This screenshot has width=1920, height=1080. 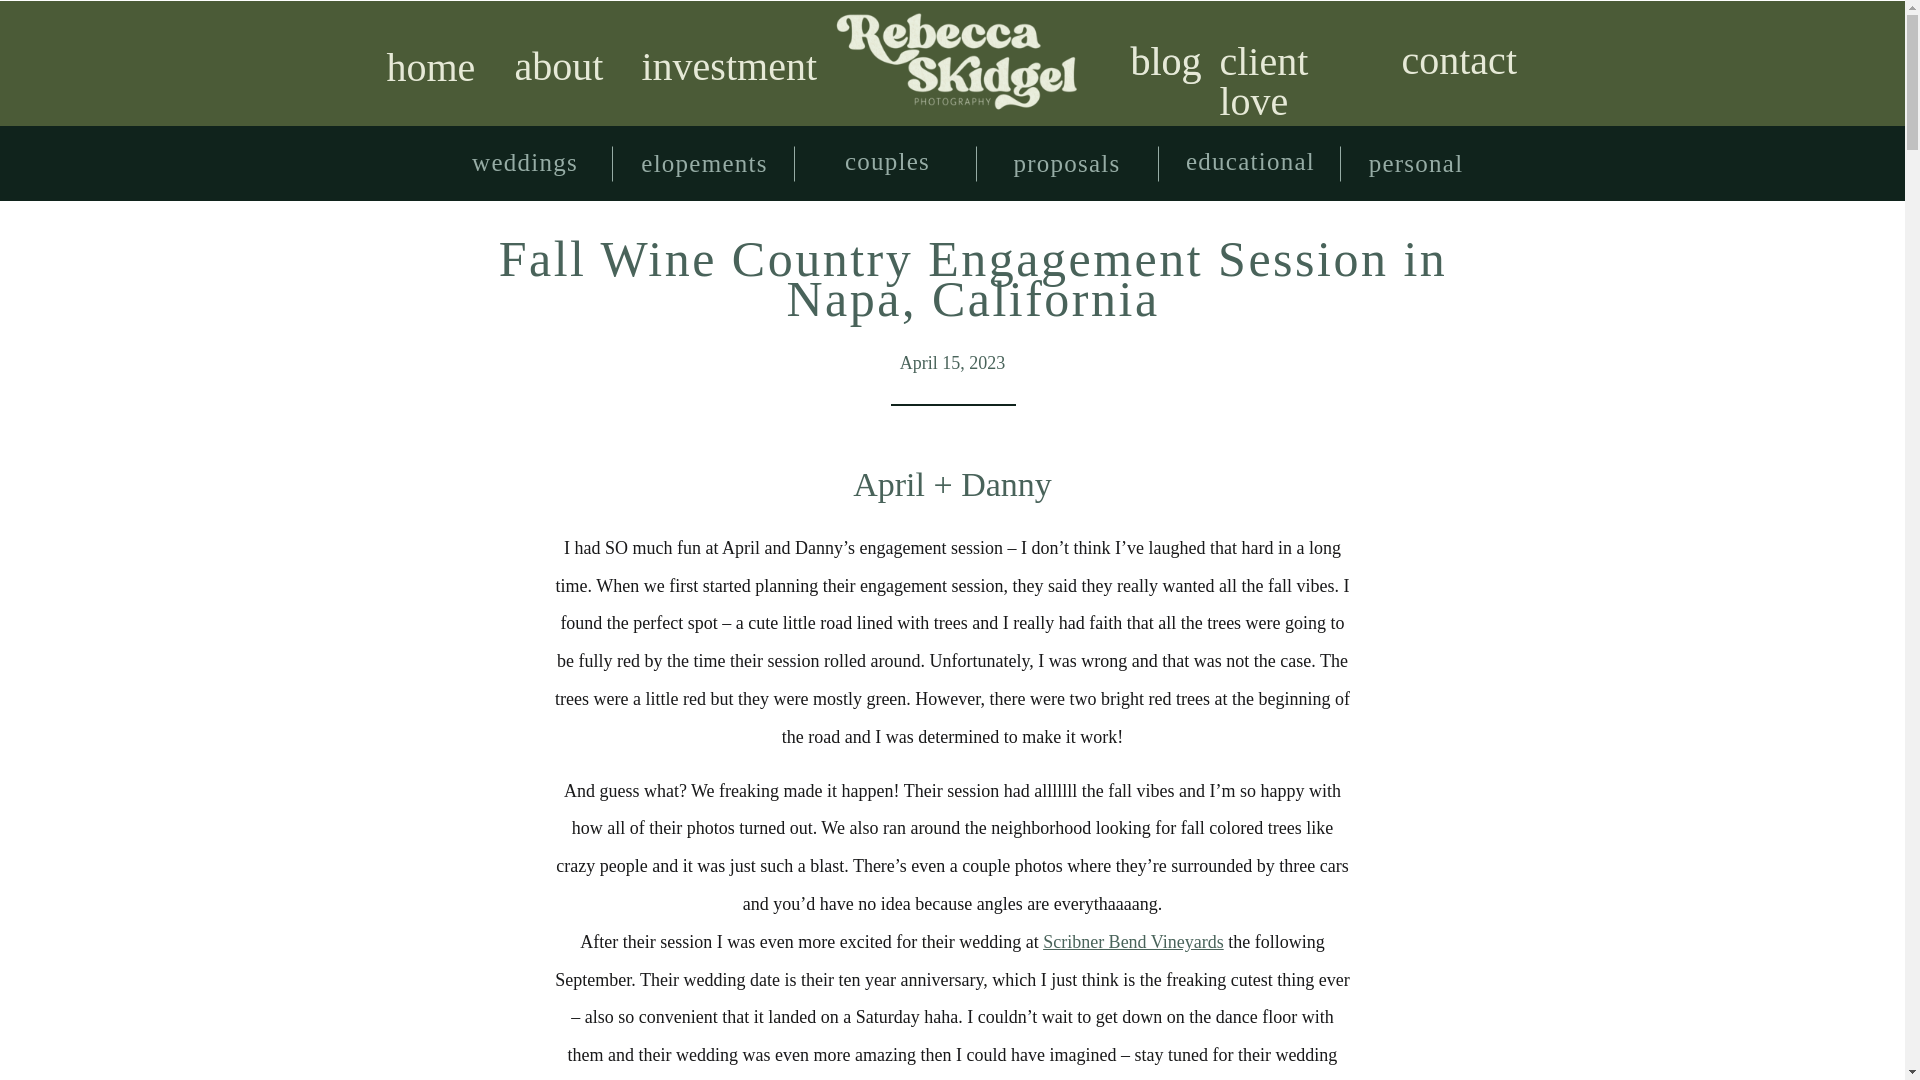 I want to click on weddings, so click(x=524, y=164).